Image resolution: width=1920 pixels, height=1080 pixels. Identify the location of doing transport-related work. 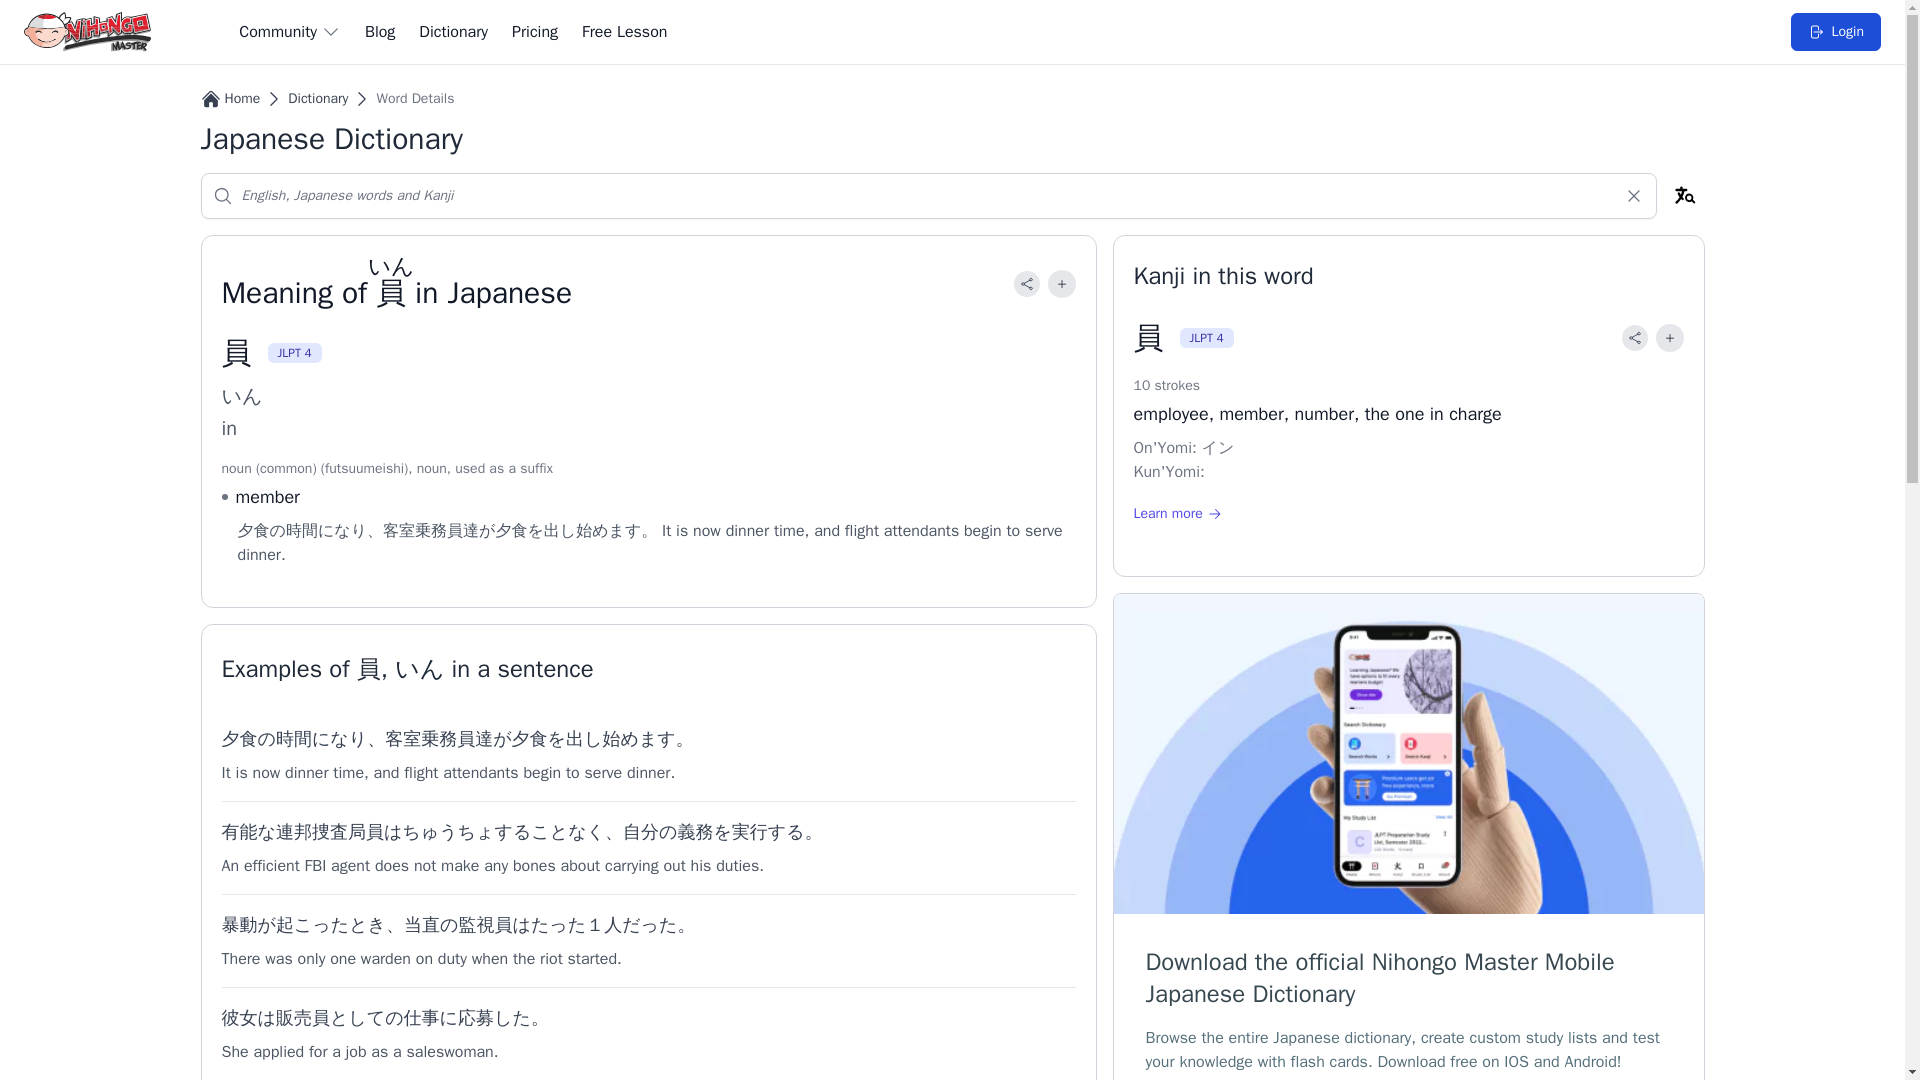
(430, 530).